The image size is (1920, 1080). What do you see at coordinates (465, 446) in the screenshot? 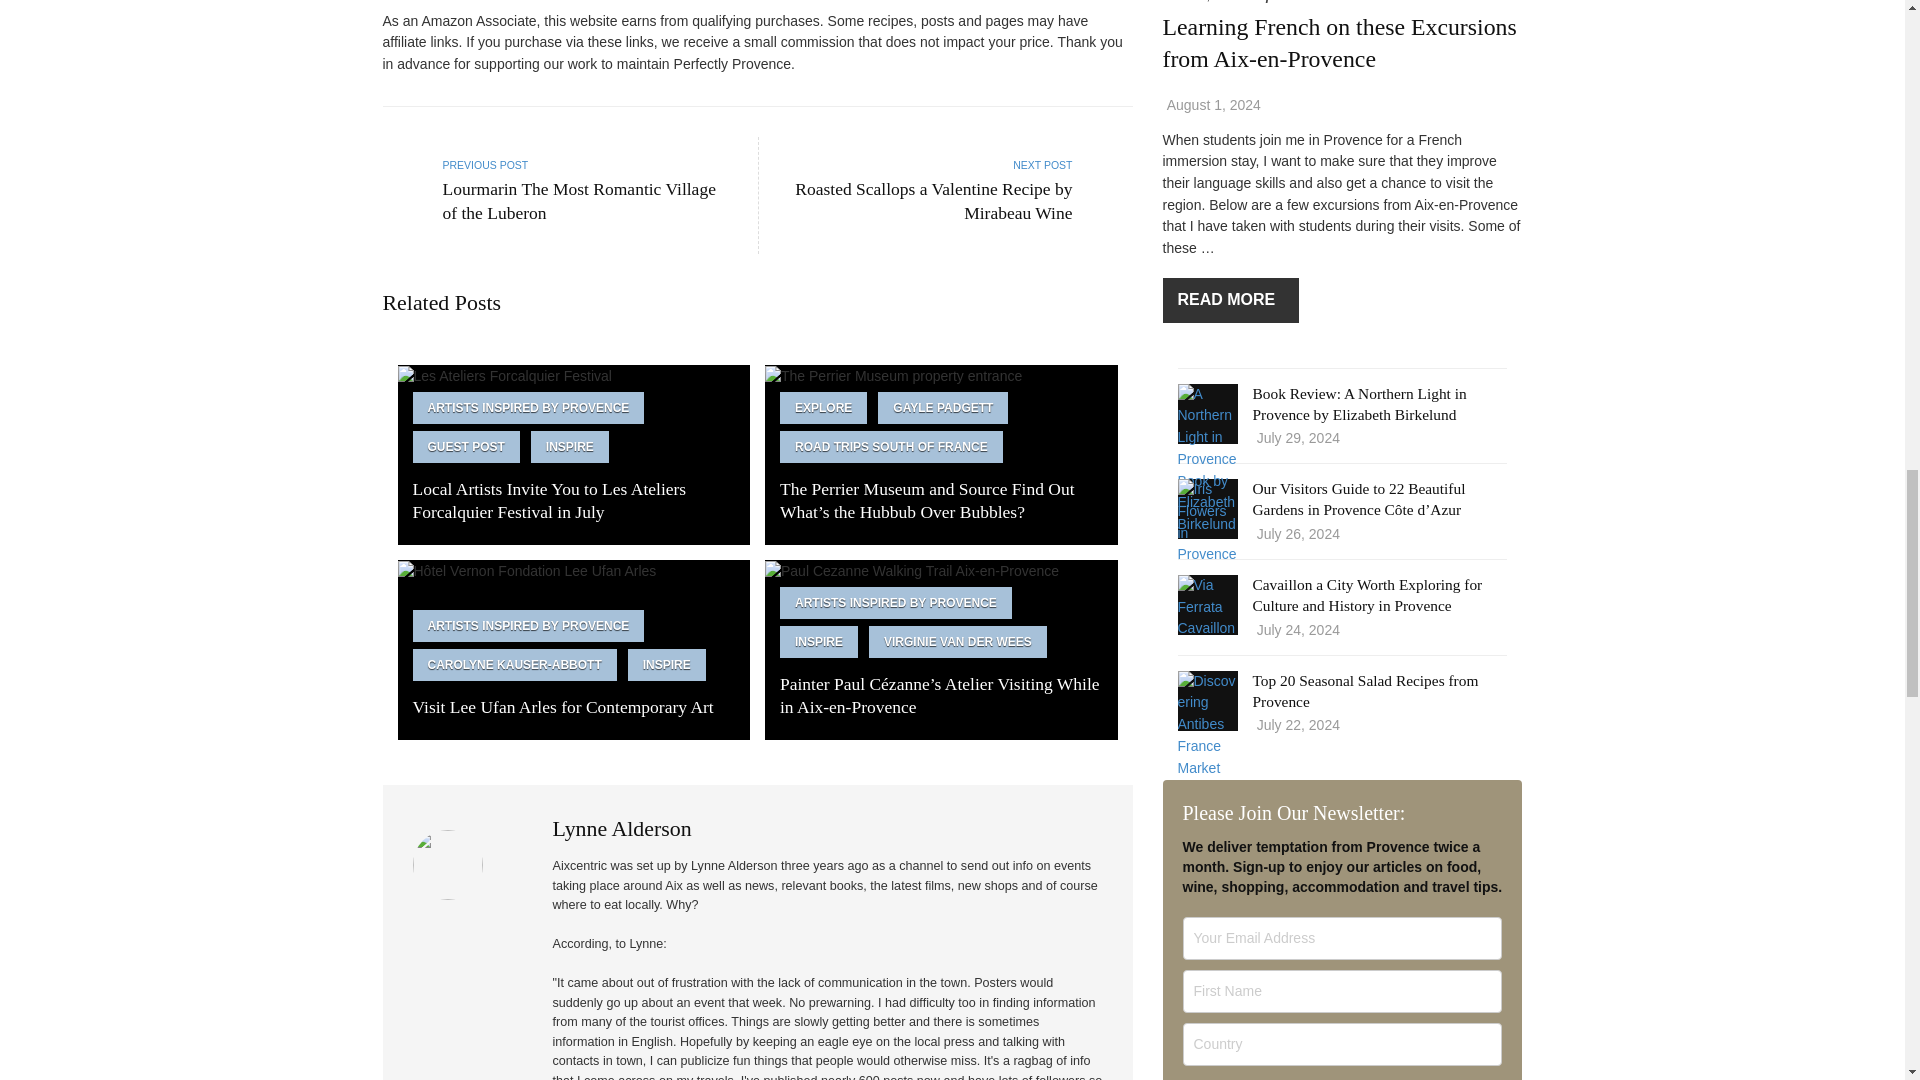
I see `View all posts in Guest Post` at bounding box center [465, 446].